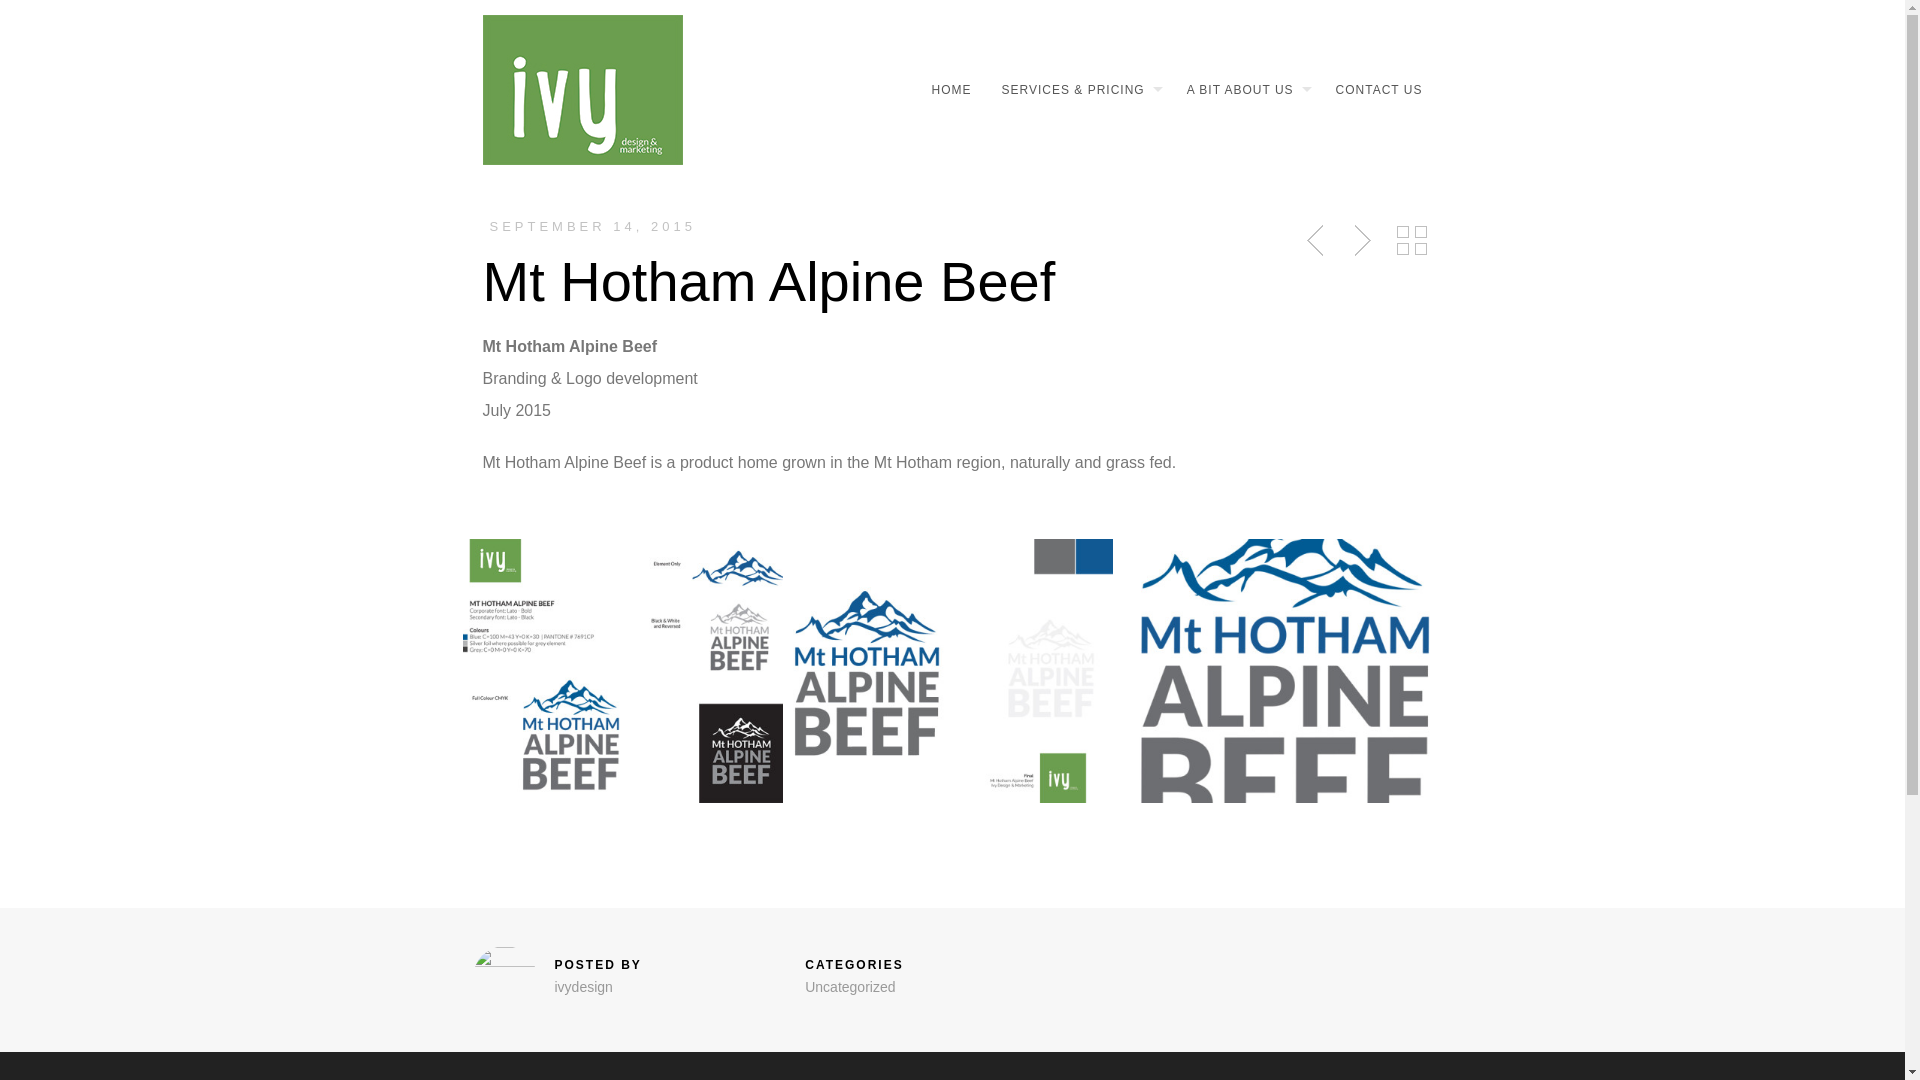 The width and height of the screenshot is (1920, 1080). I want to click on A BIT ABOUT US, so click(1239, 90).